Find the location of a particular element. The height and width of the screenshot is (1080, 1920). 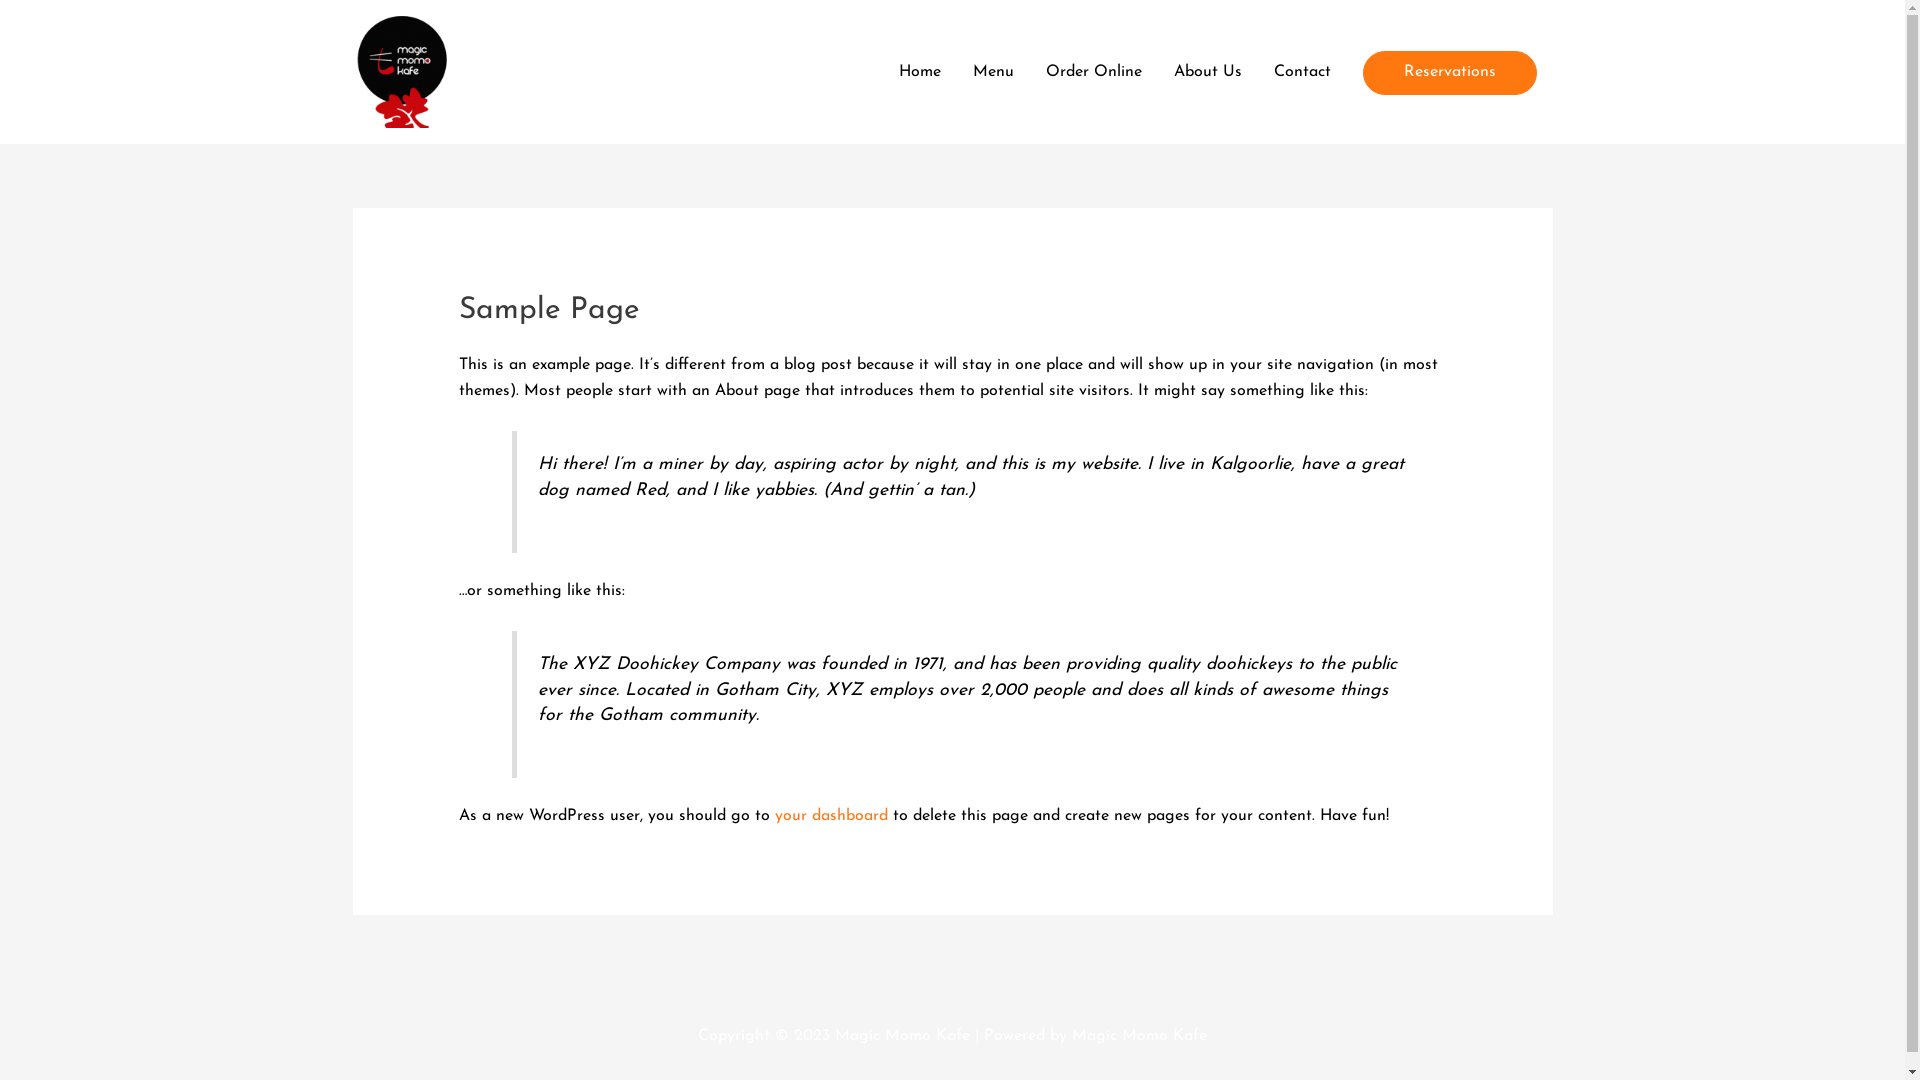

your dashboard is located at coordinates (832, 816).